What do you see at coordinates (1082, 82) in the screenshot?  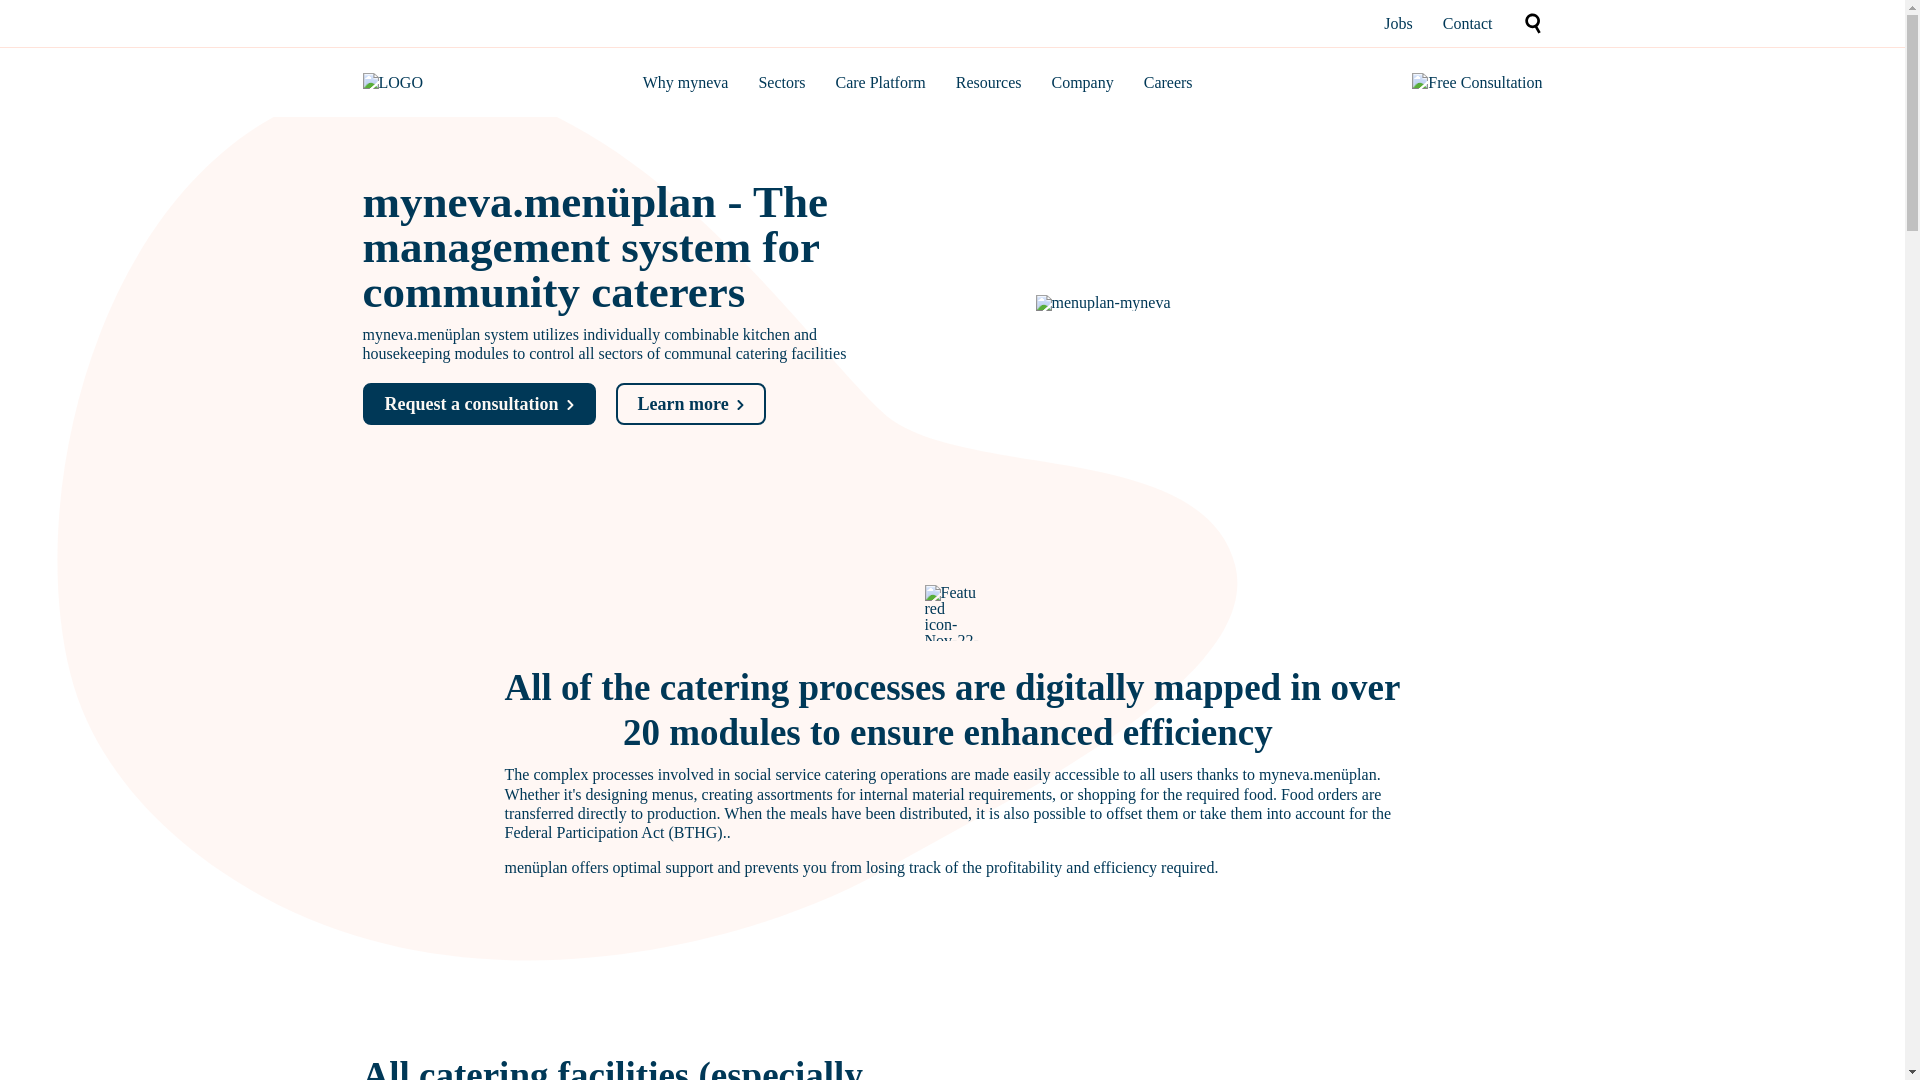 I see `Company` at bounding box center [1082, 82].